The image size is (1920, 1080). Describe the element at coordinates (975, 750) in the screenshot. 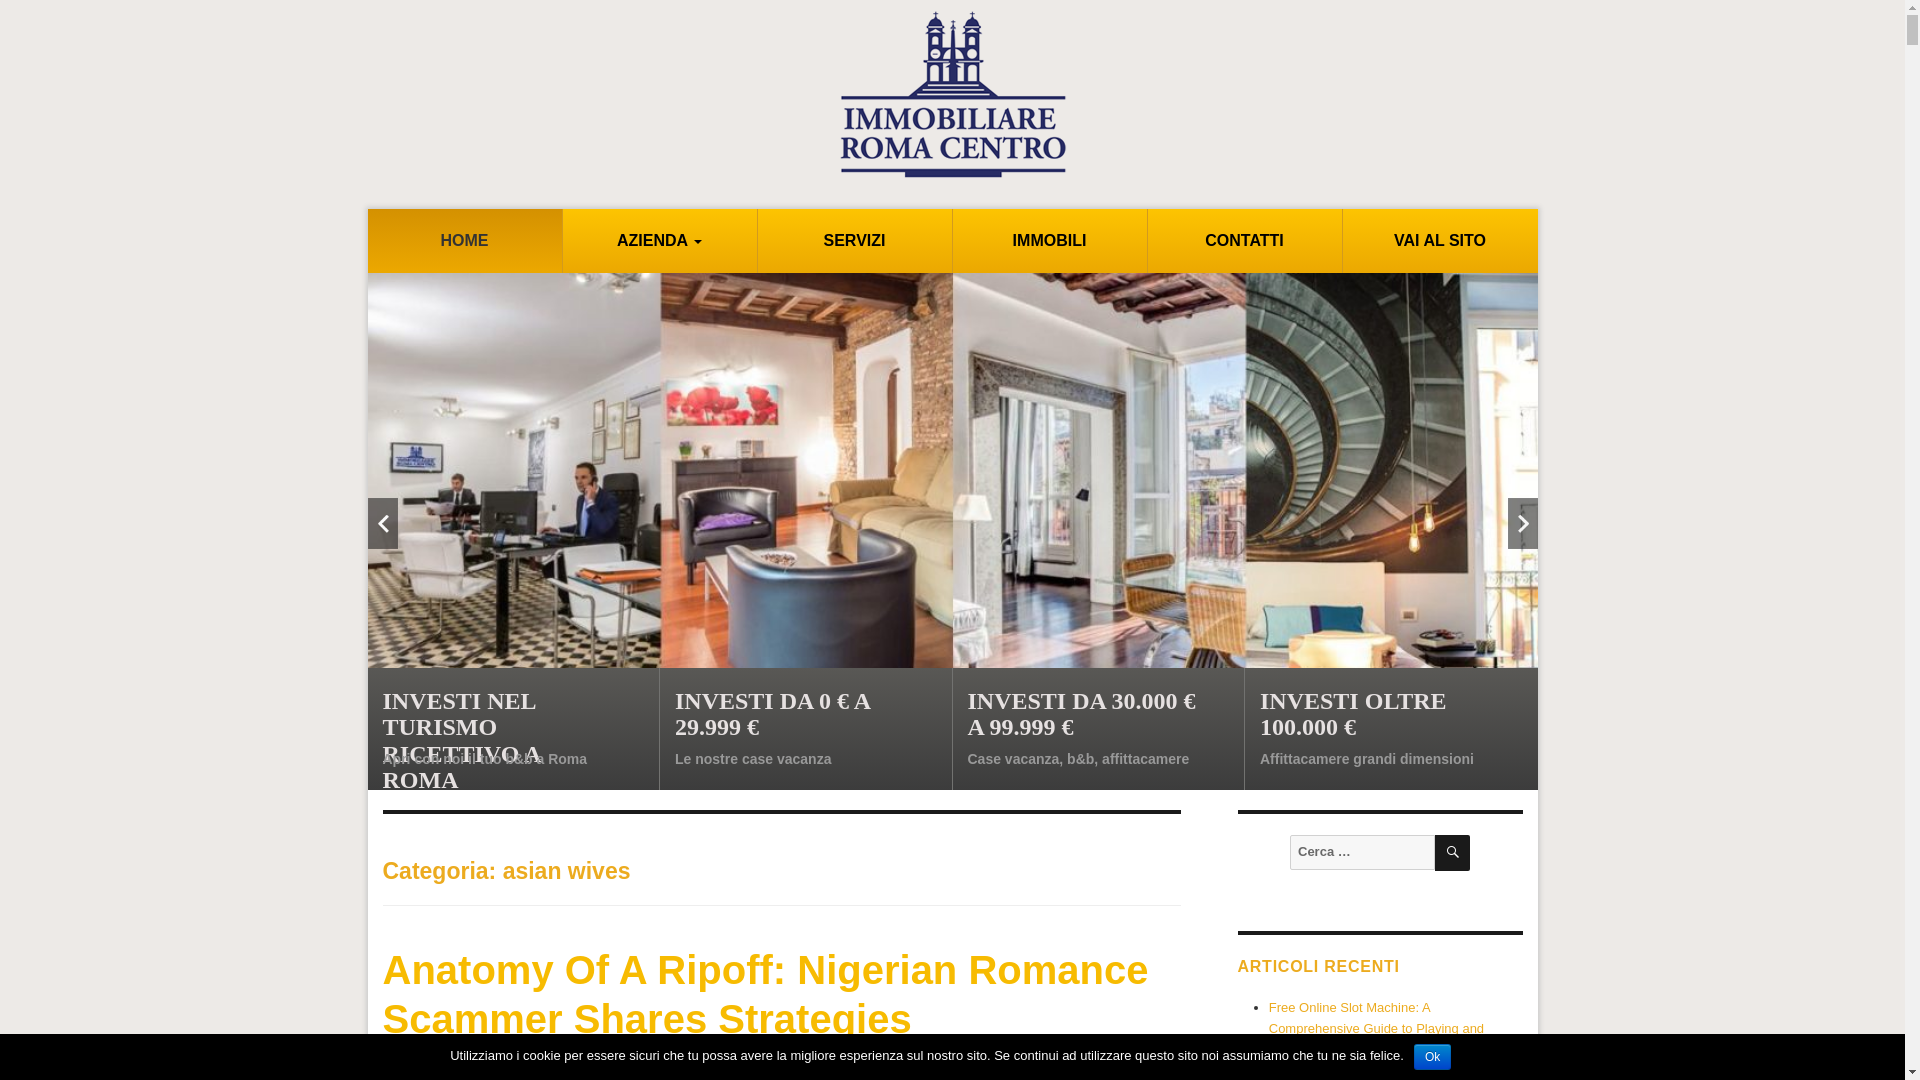

I see `3` at that location.